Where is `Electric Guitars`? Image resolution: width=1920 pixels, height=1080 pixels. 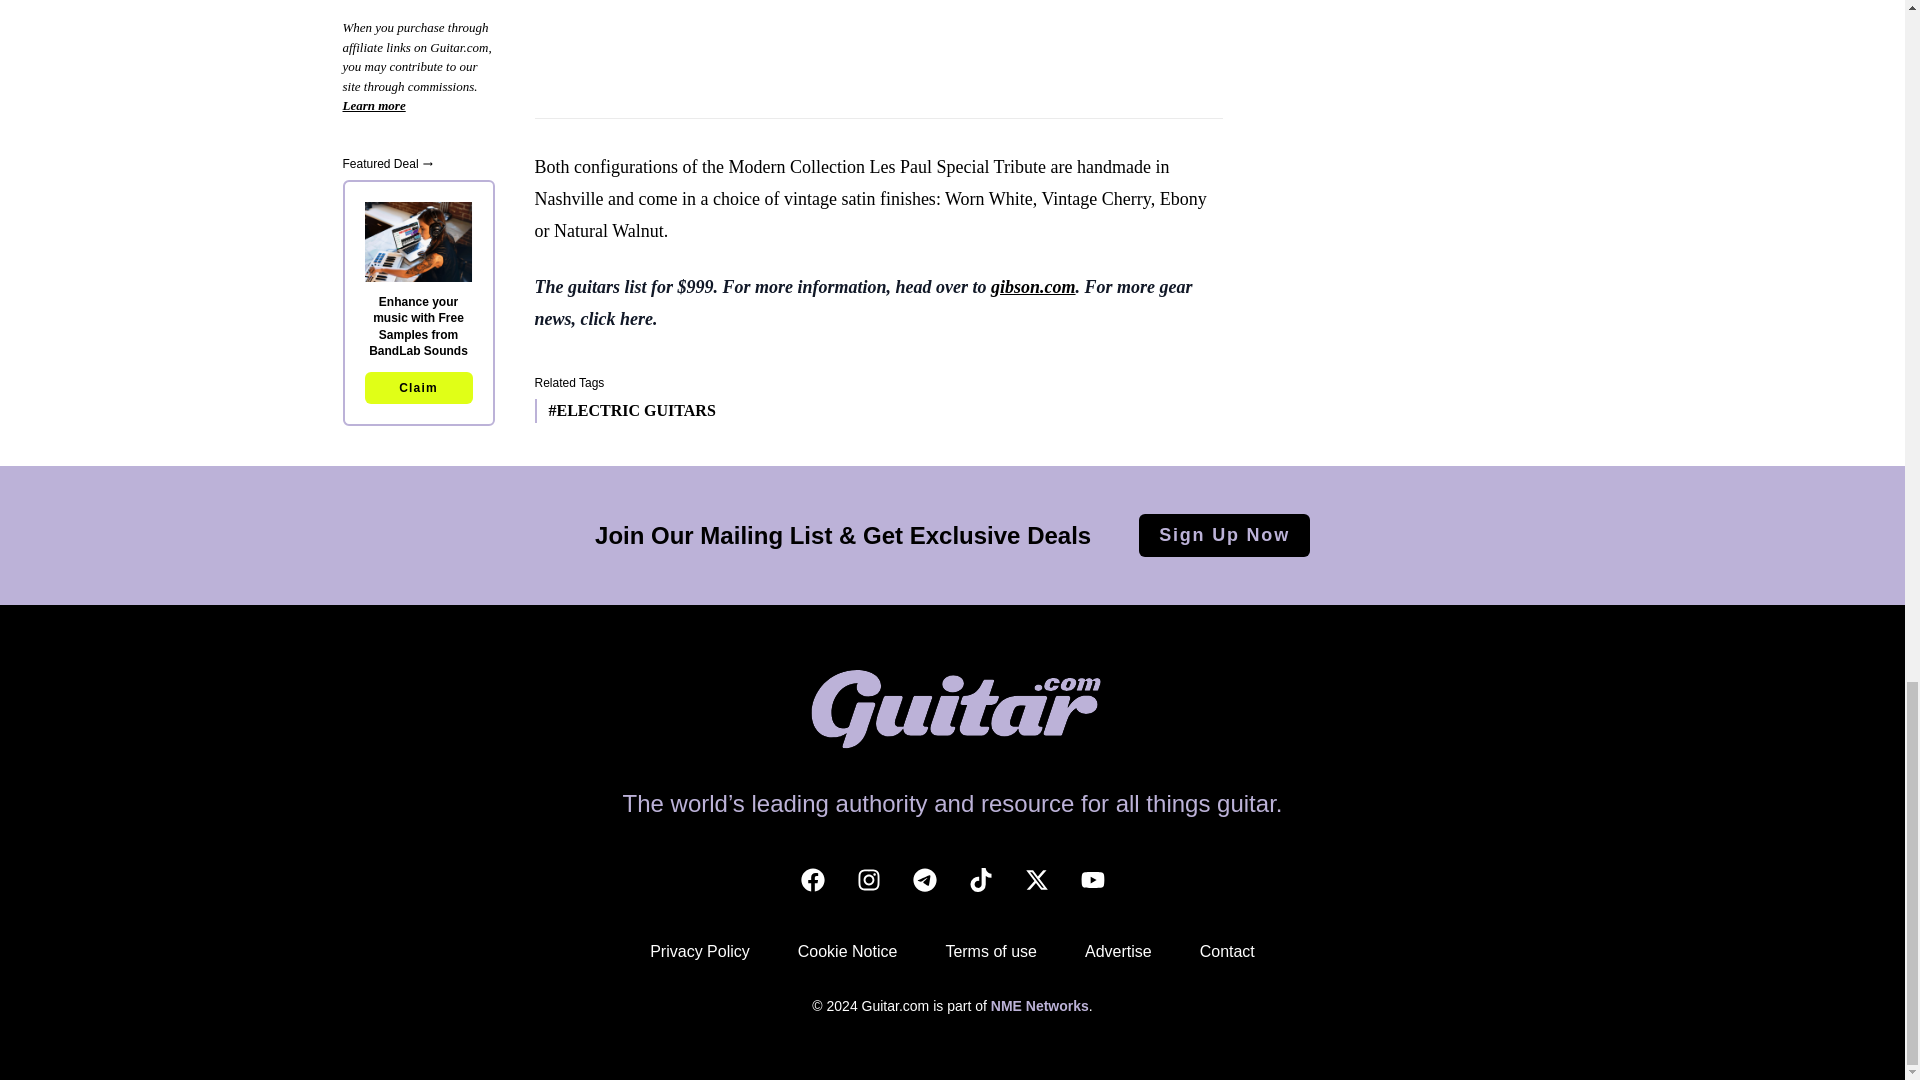
Electric Guitars is located at coordinates (624, 410).